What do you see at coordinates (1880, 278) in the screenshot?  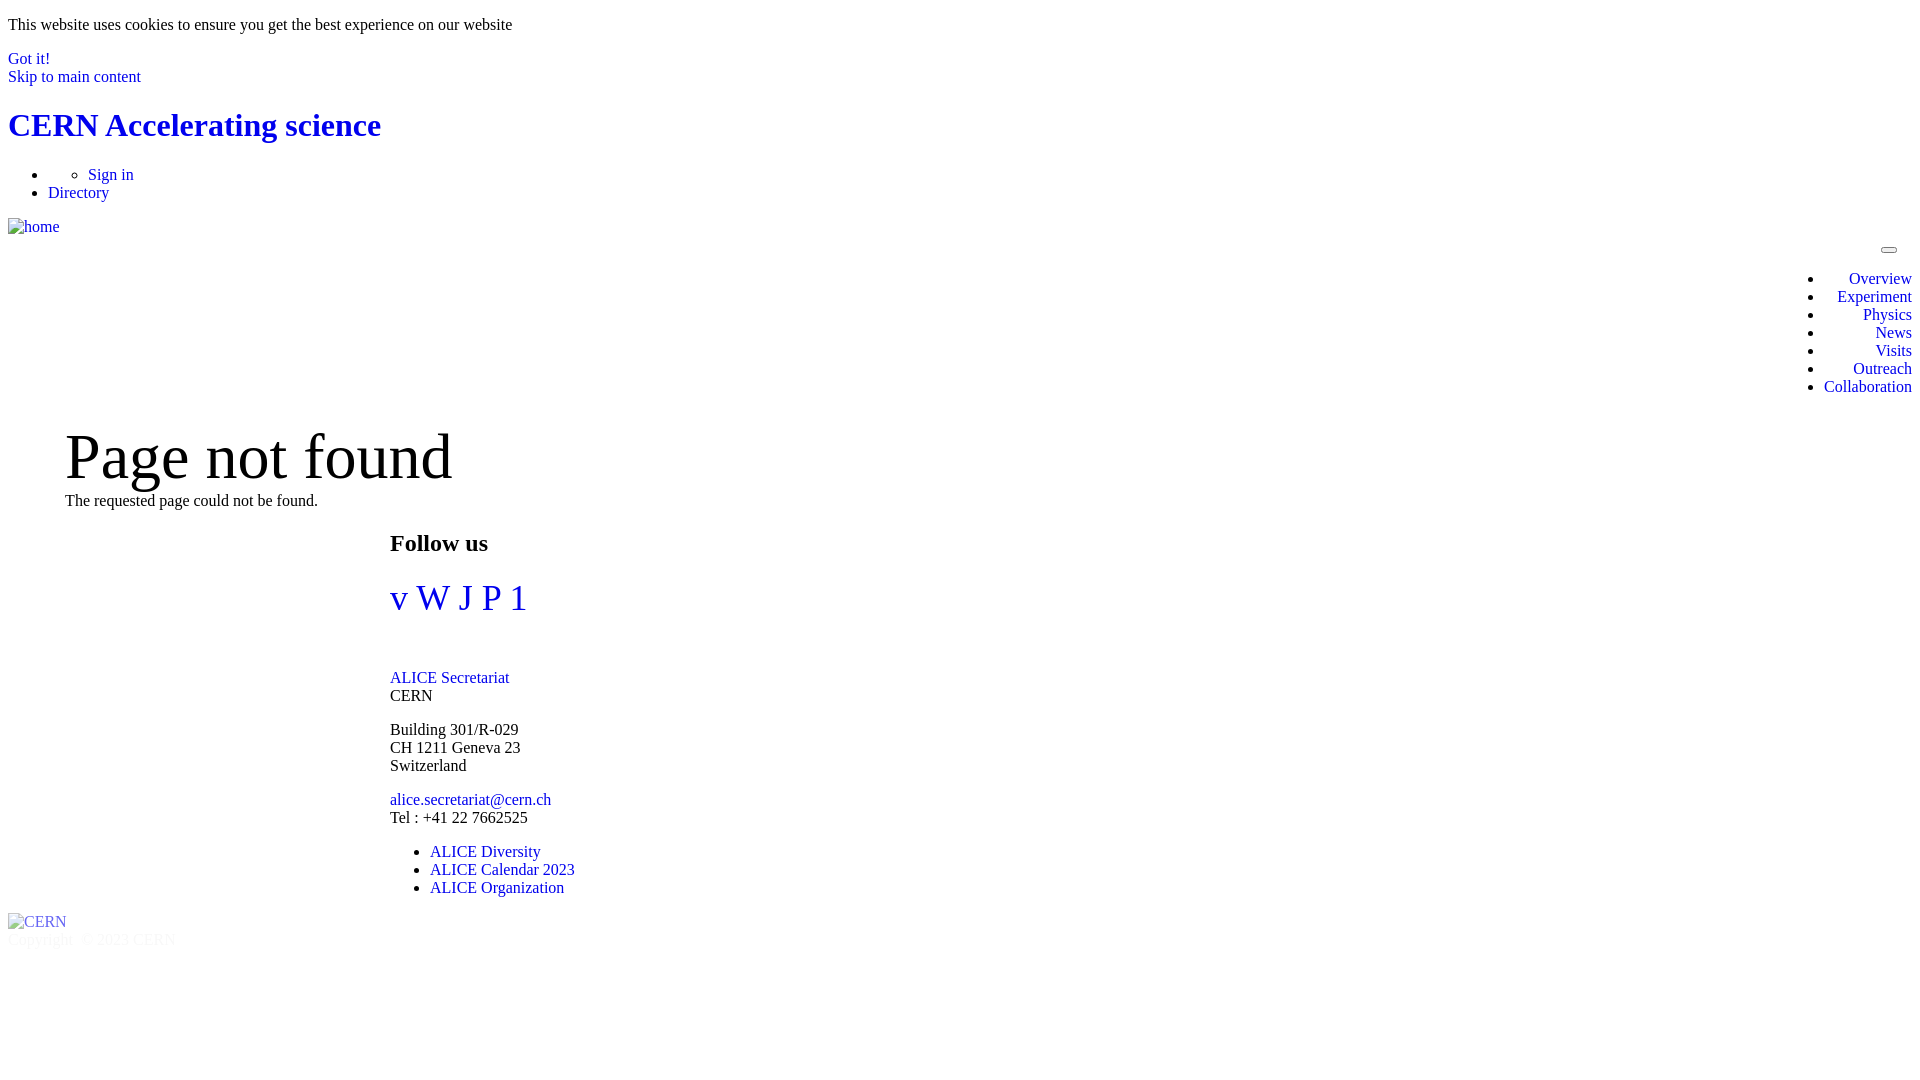 I see `Overview` at bounding box center [1880, 278].